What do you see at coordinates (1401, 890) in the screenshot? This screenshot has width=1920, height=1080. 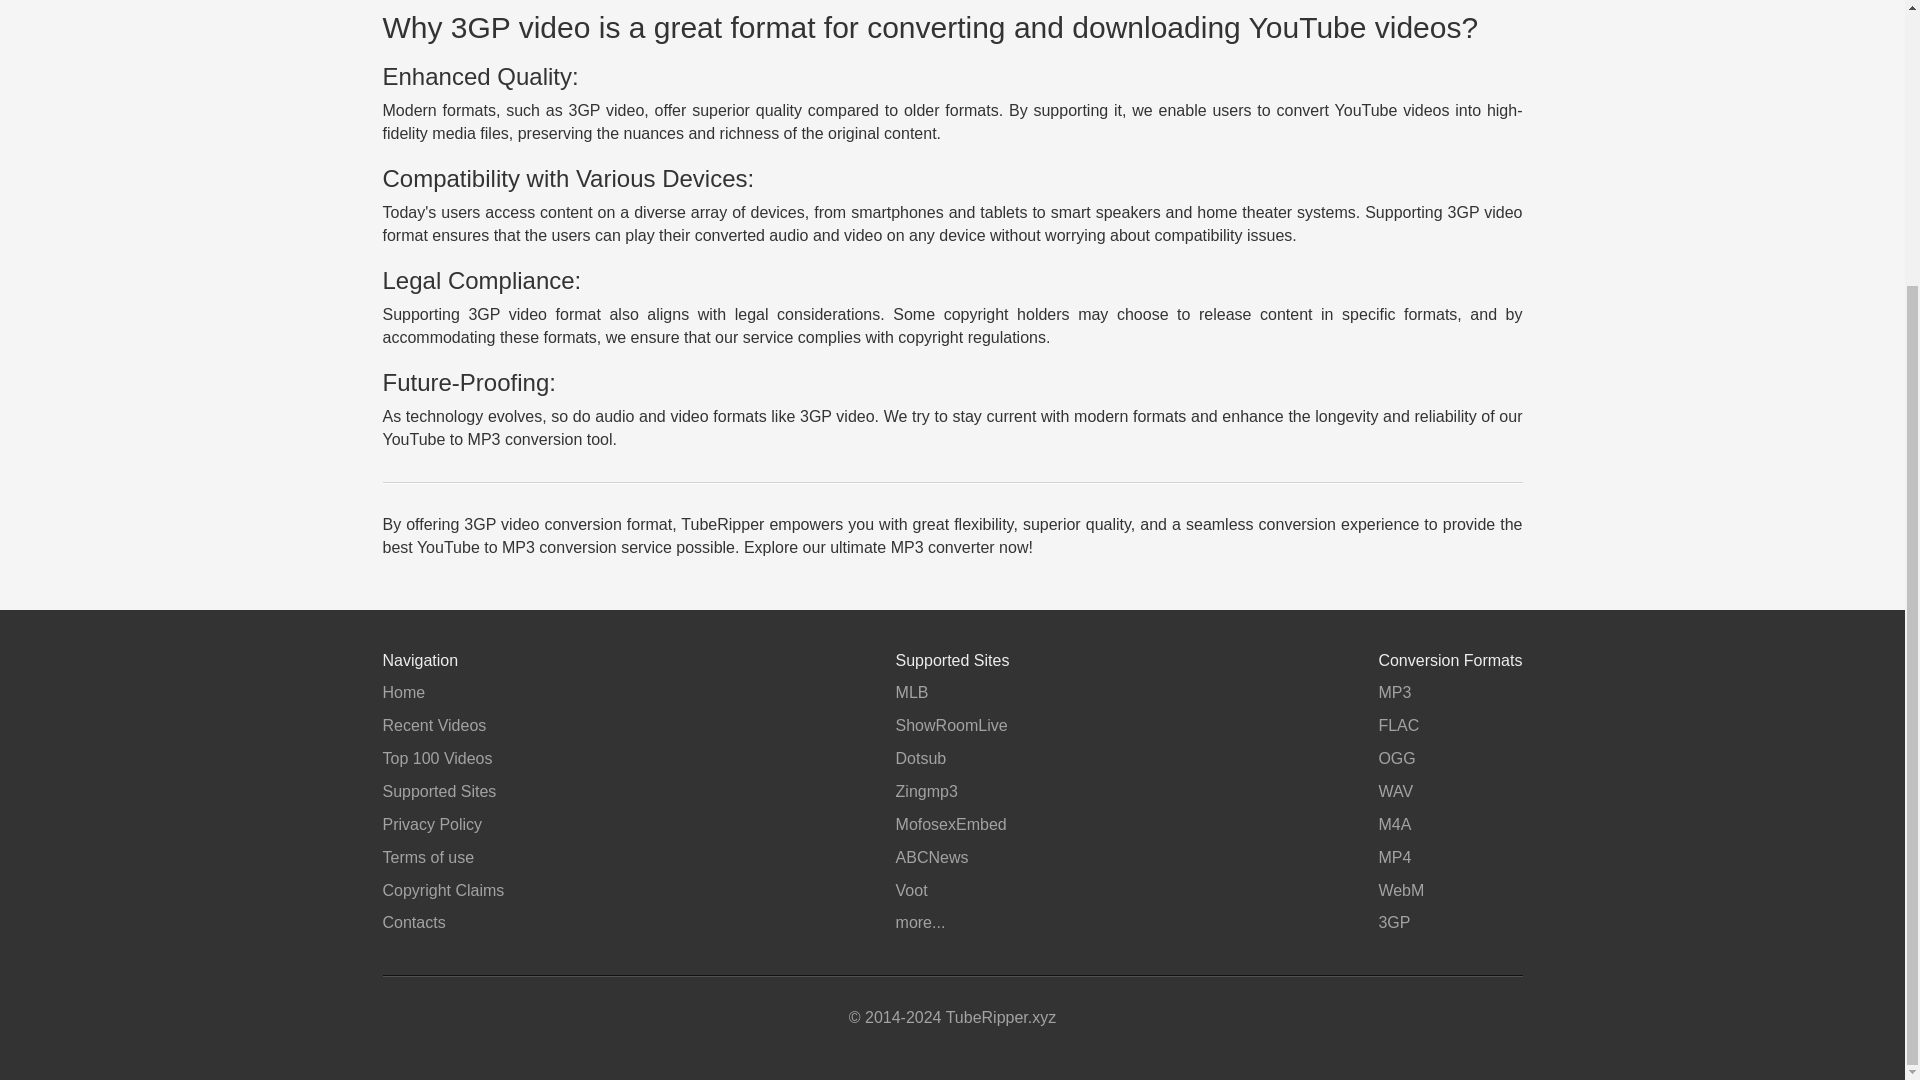 I see `WebM` at bounding box center [1401, 890].